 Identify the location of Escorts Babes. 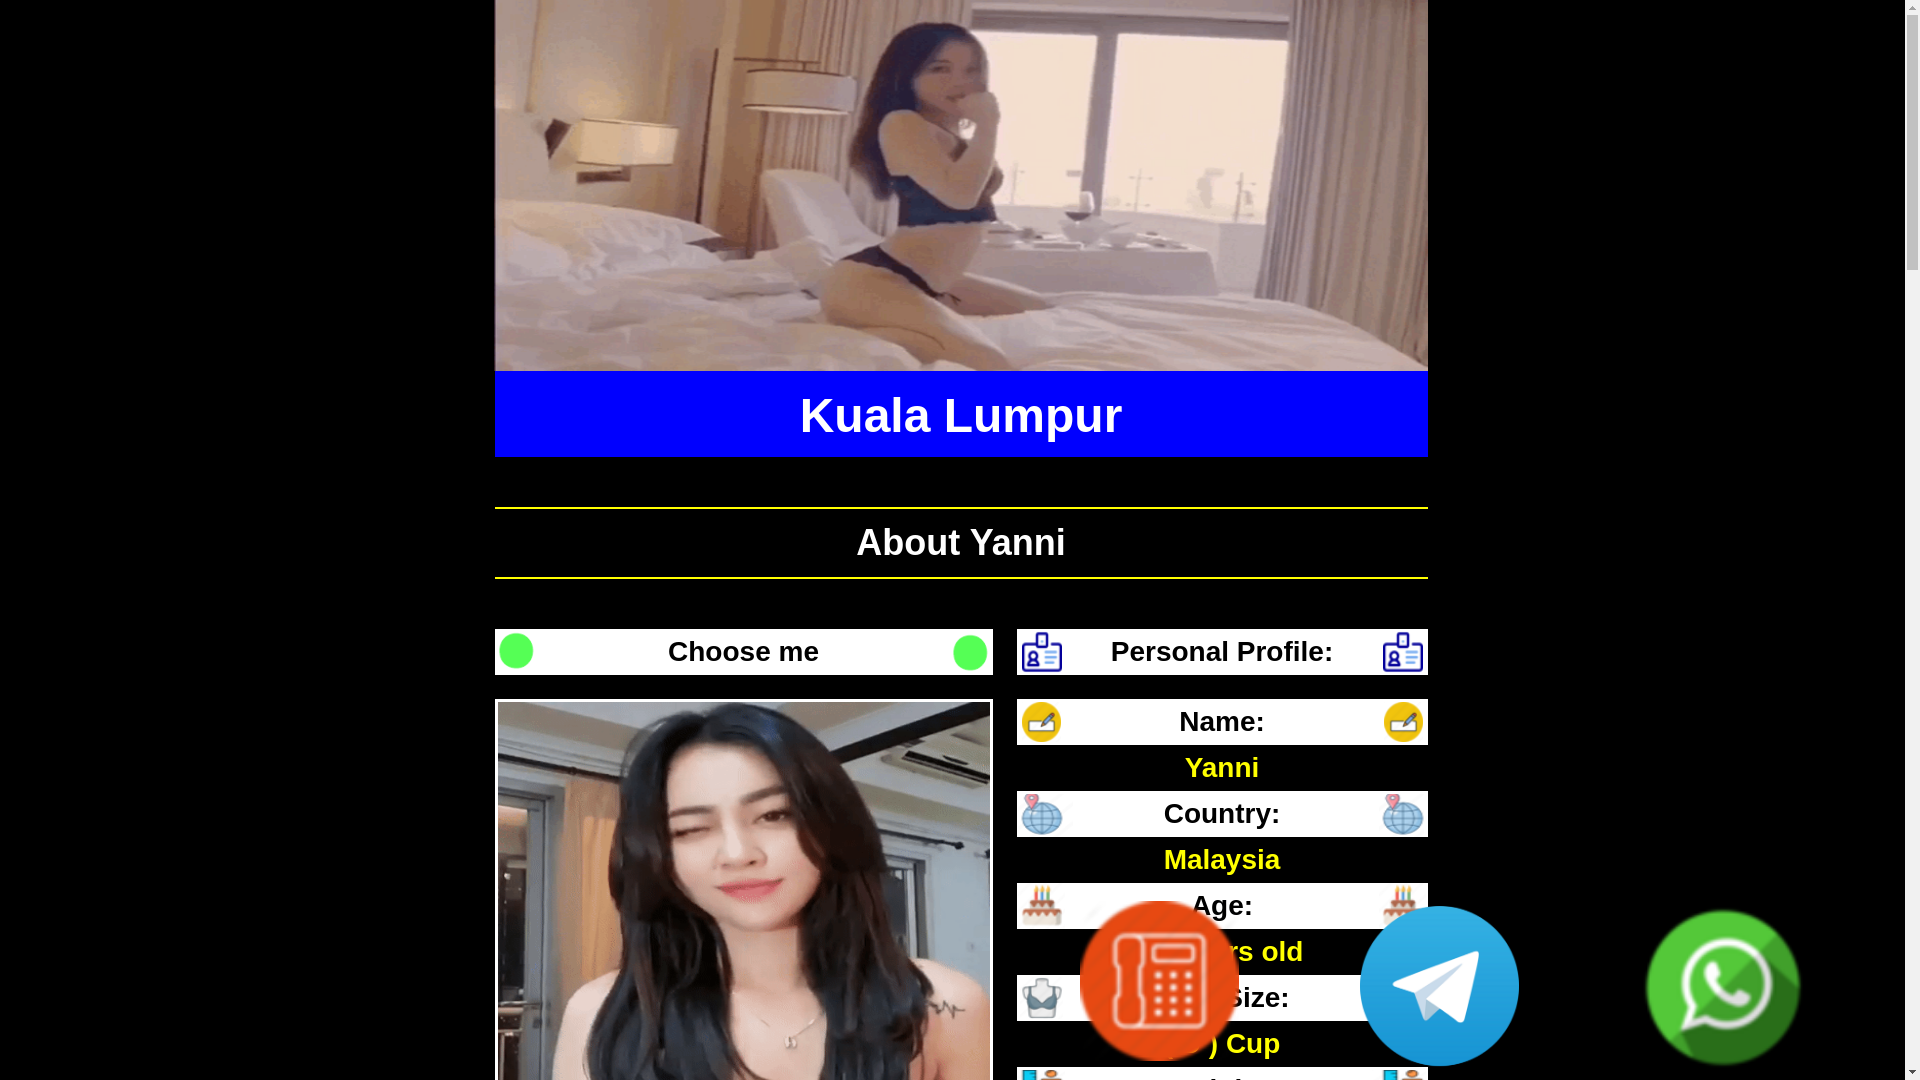
(1213, 291).